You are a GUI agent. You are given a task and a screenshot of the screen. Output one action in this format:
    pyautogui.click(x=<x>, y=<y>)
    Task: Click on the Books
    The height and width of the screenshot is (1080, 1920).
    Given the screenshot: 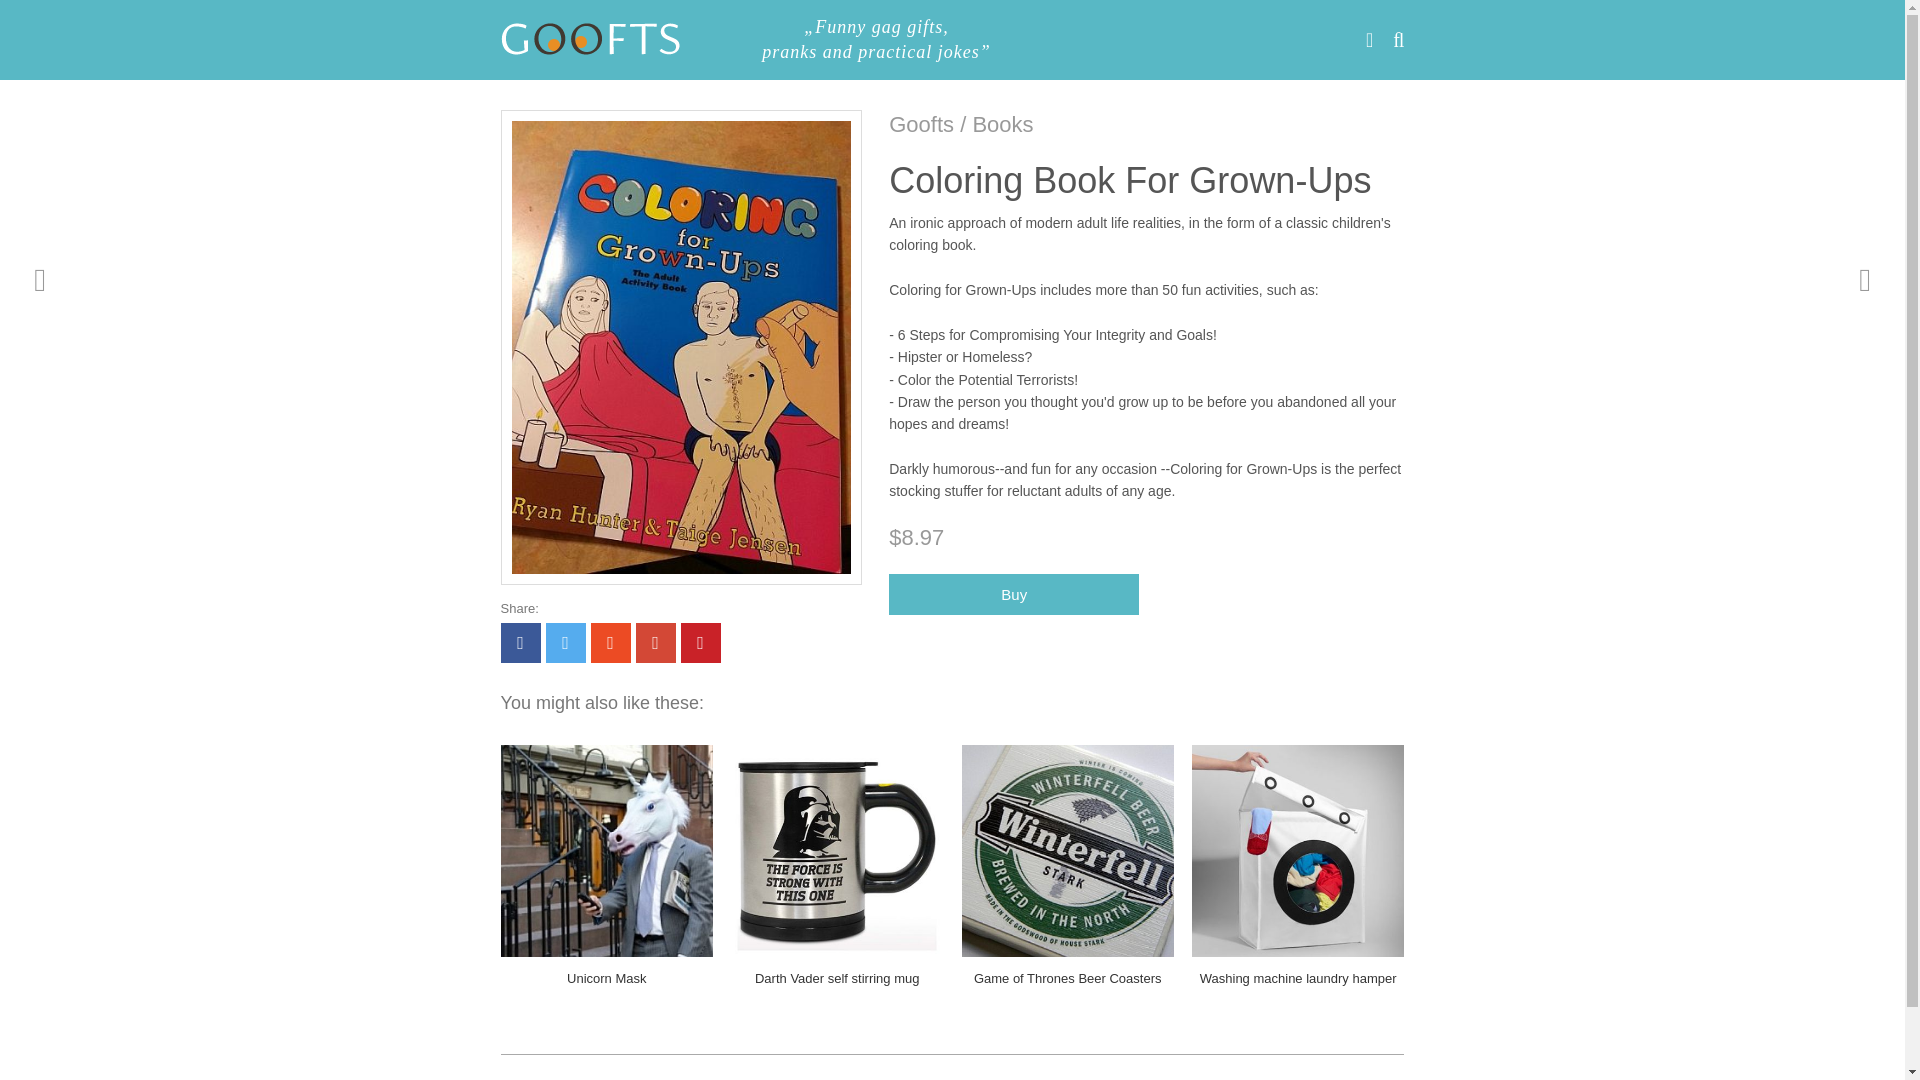 What is the action you would take?
    pyautogui.click(x=1002, y=124)
    